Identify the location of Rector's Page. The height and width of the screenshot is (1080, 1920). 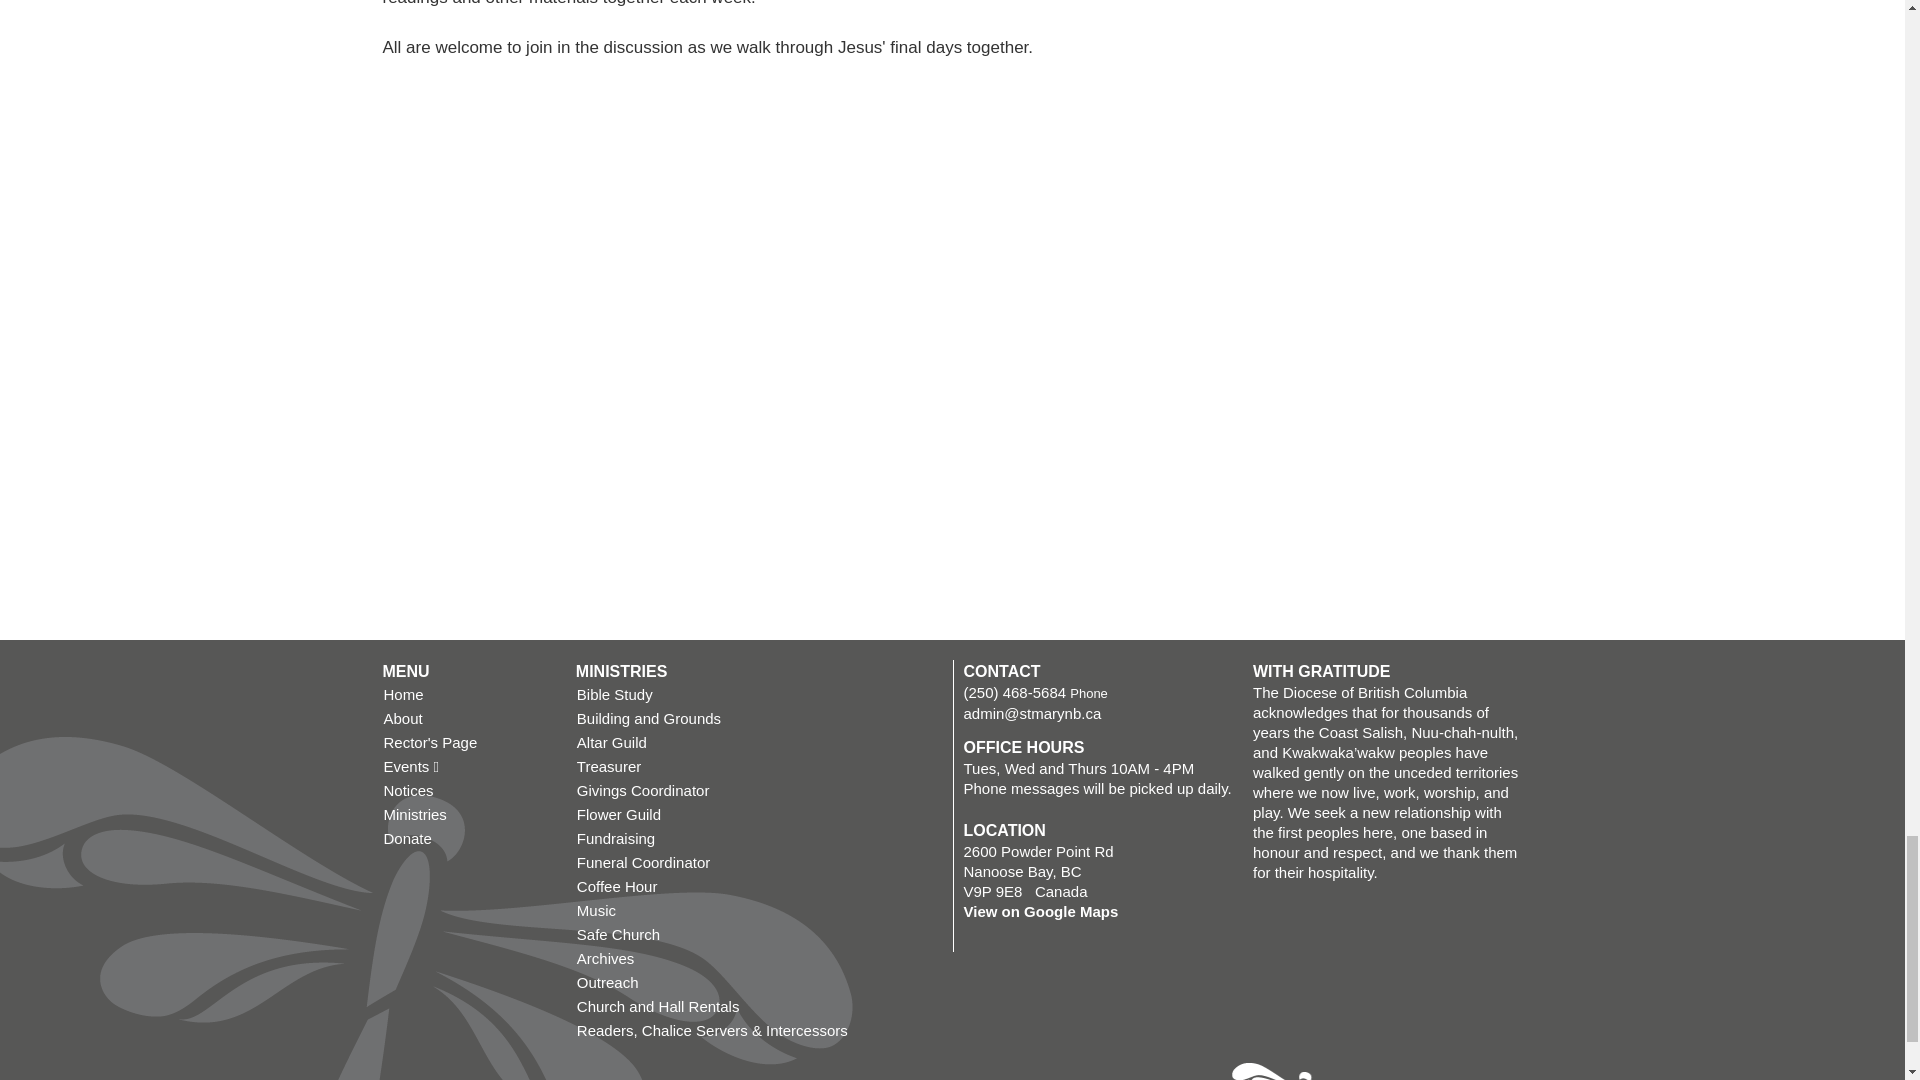
(468, 742).